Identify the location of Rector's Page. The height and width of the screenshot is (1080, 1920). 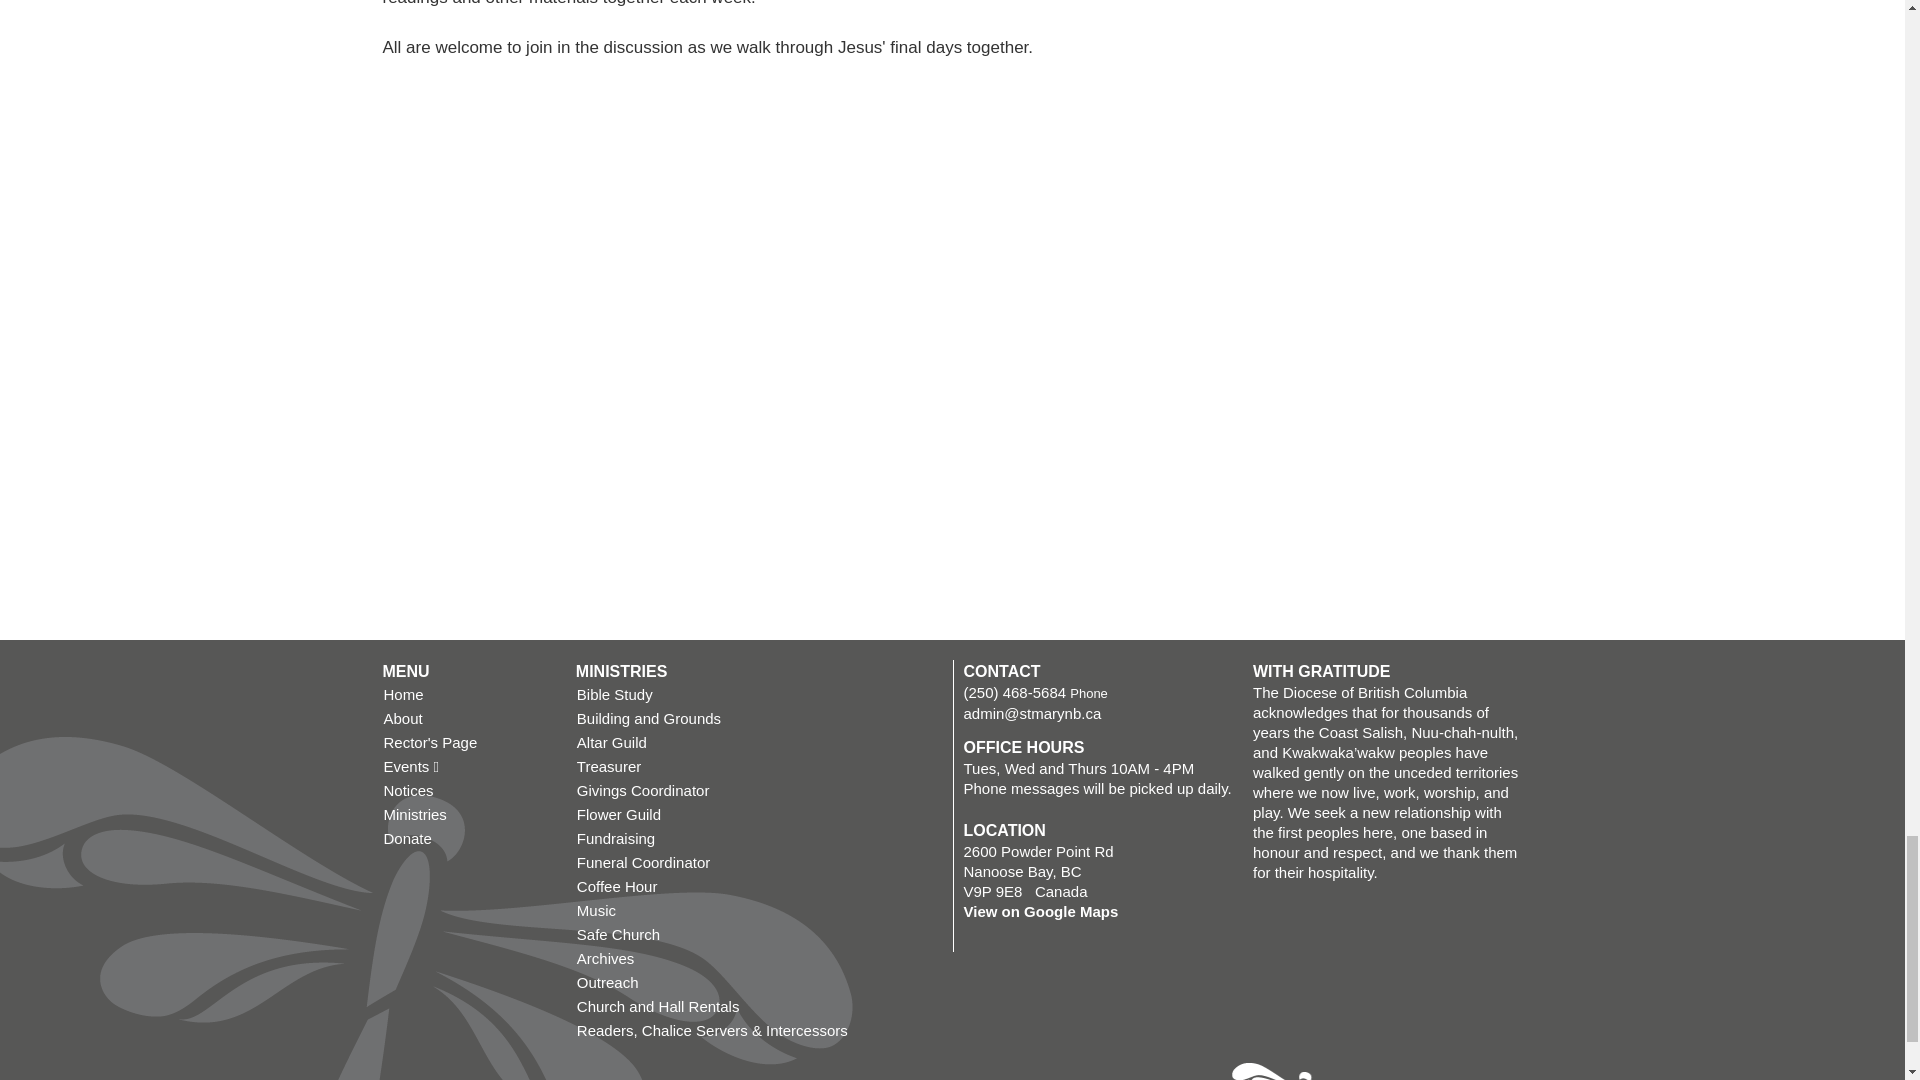
(468, 742).